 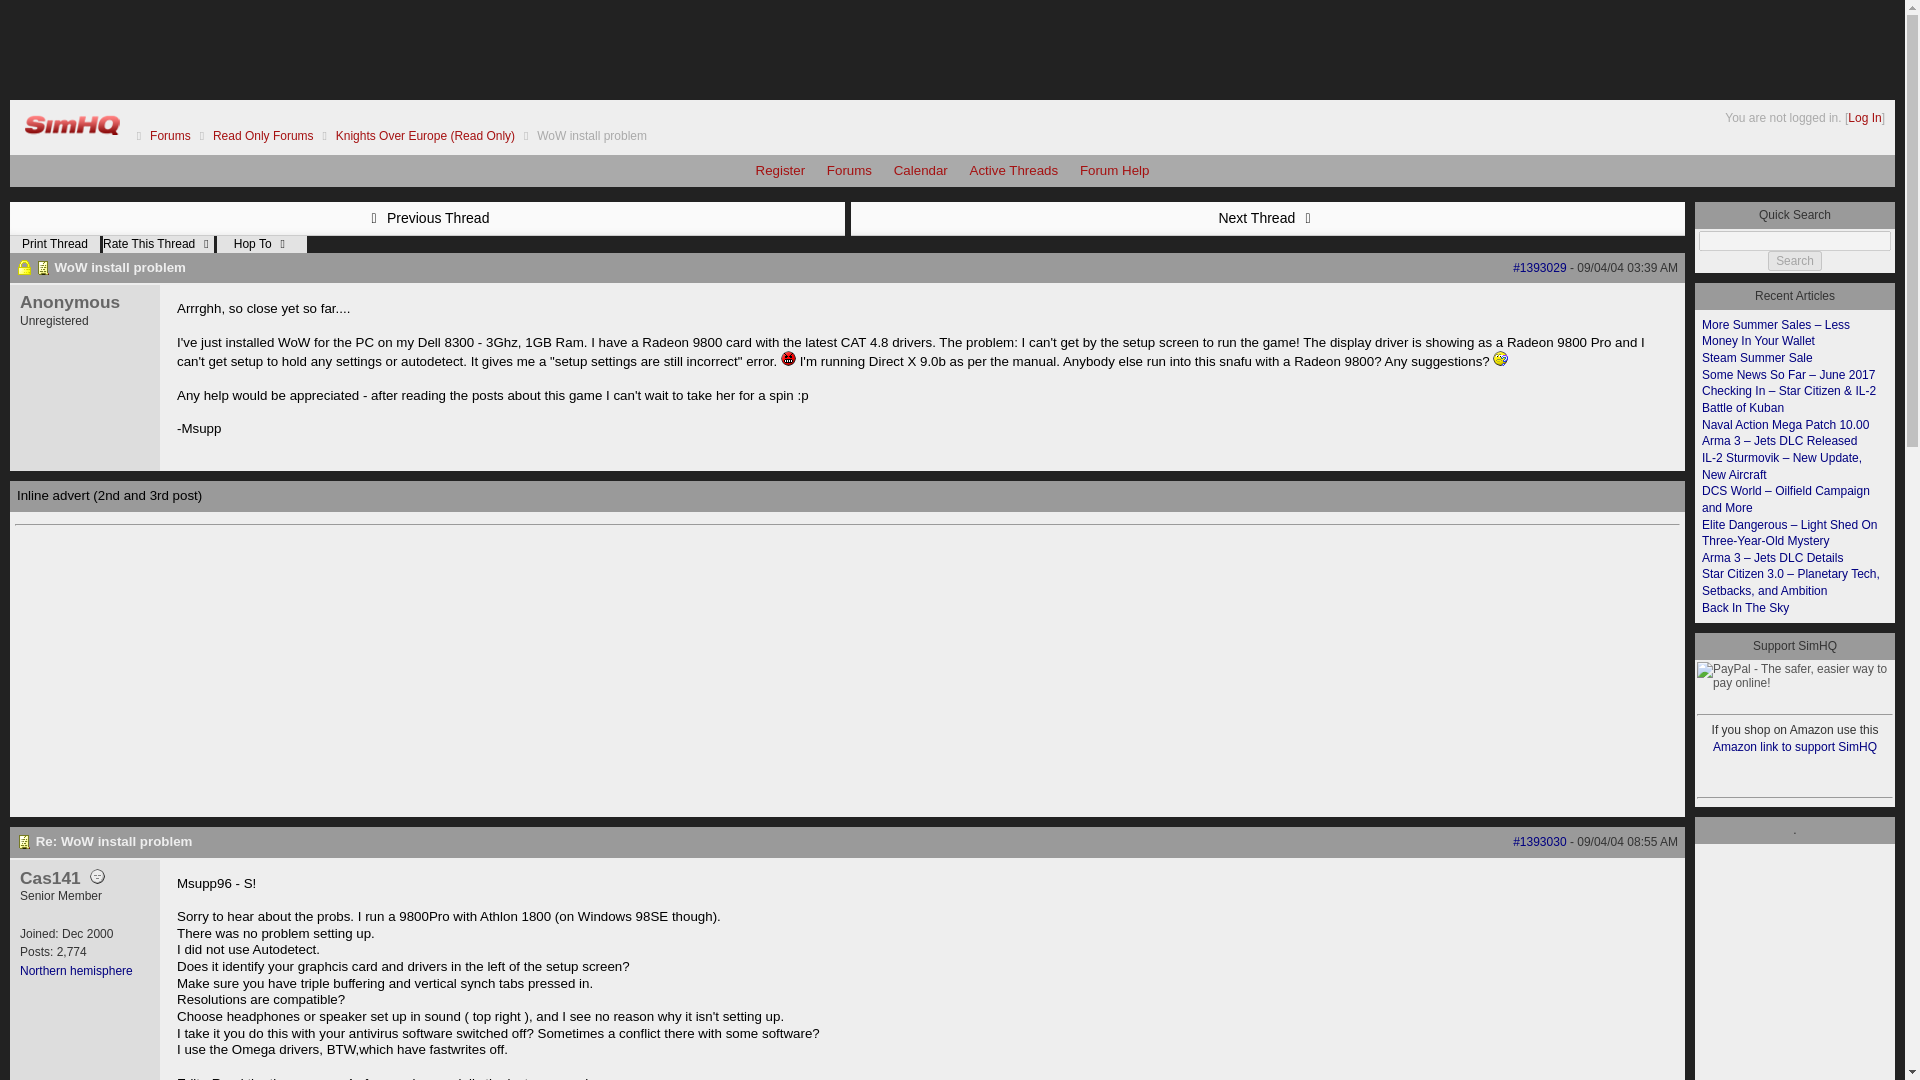 What do you see at coordinates (98, 876) in the screenshot?
I see `Offline` at bounding box center [98, 876].